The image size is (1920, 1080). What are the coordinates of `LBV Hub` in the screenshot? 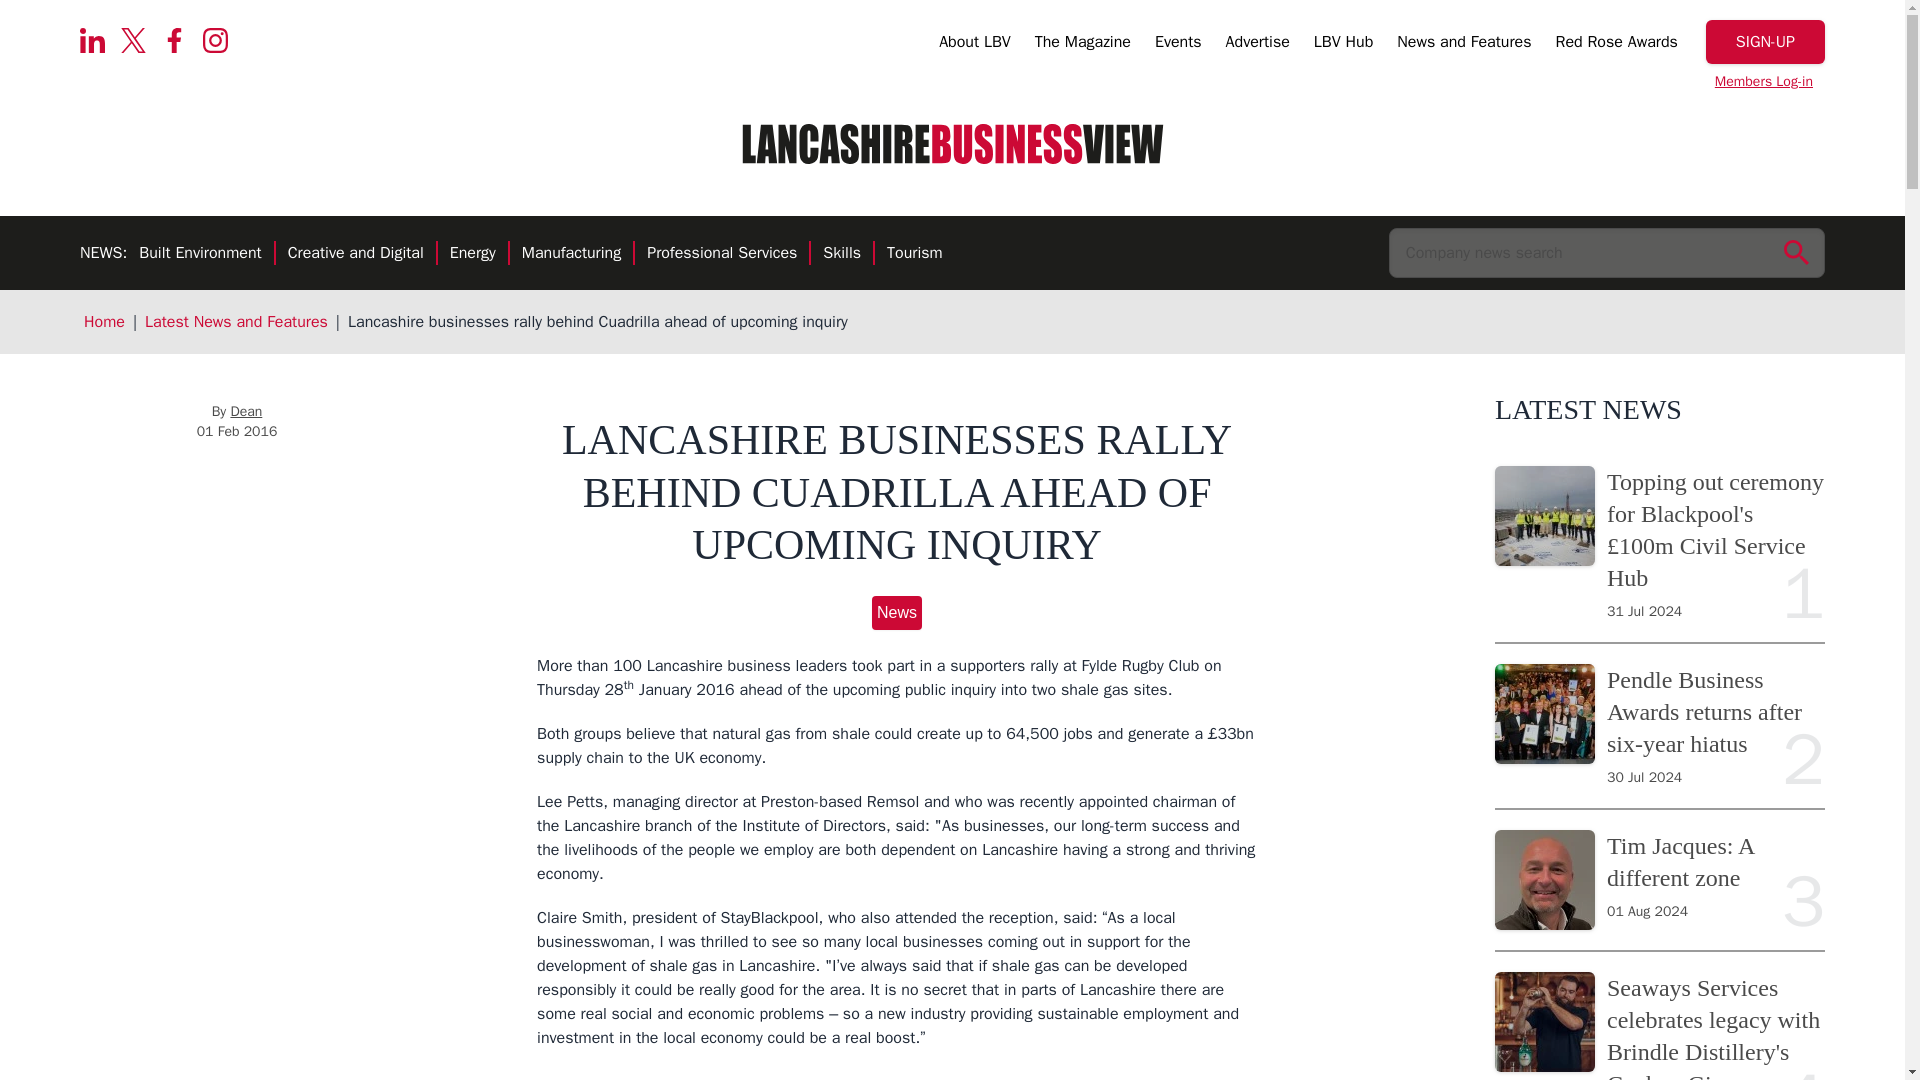 It's located at (1342, 45).